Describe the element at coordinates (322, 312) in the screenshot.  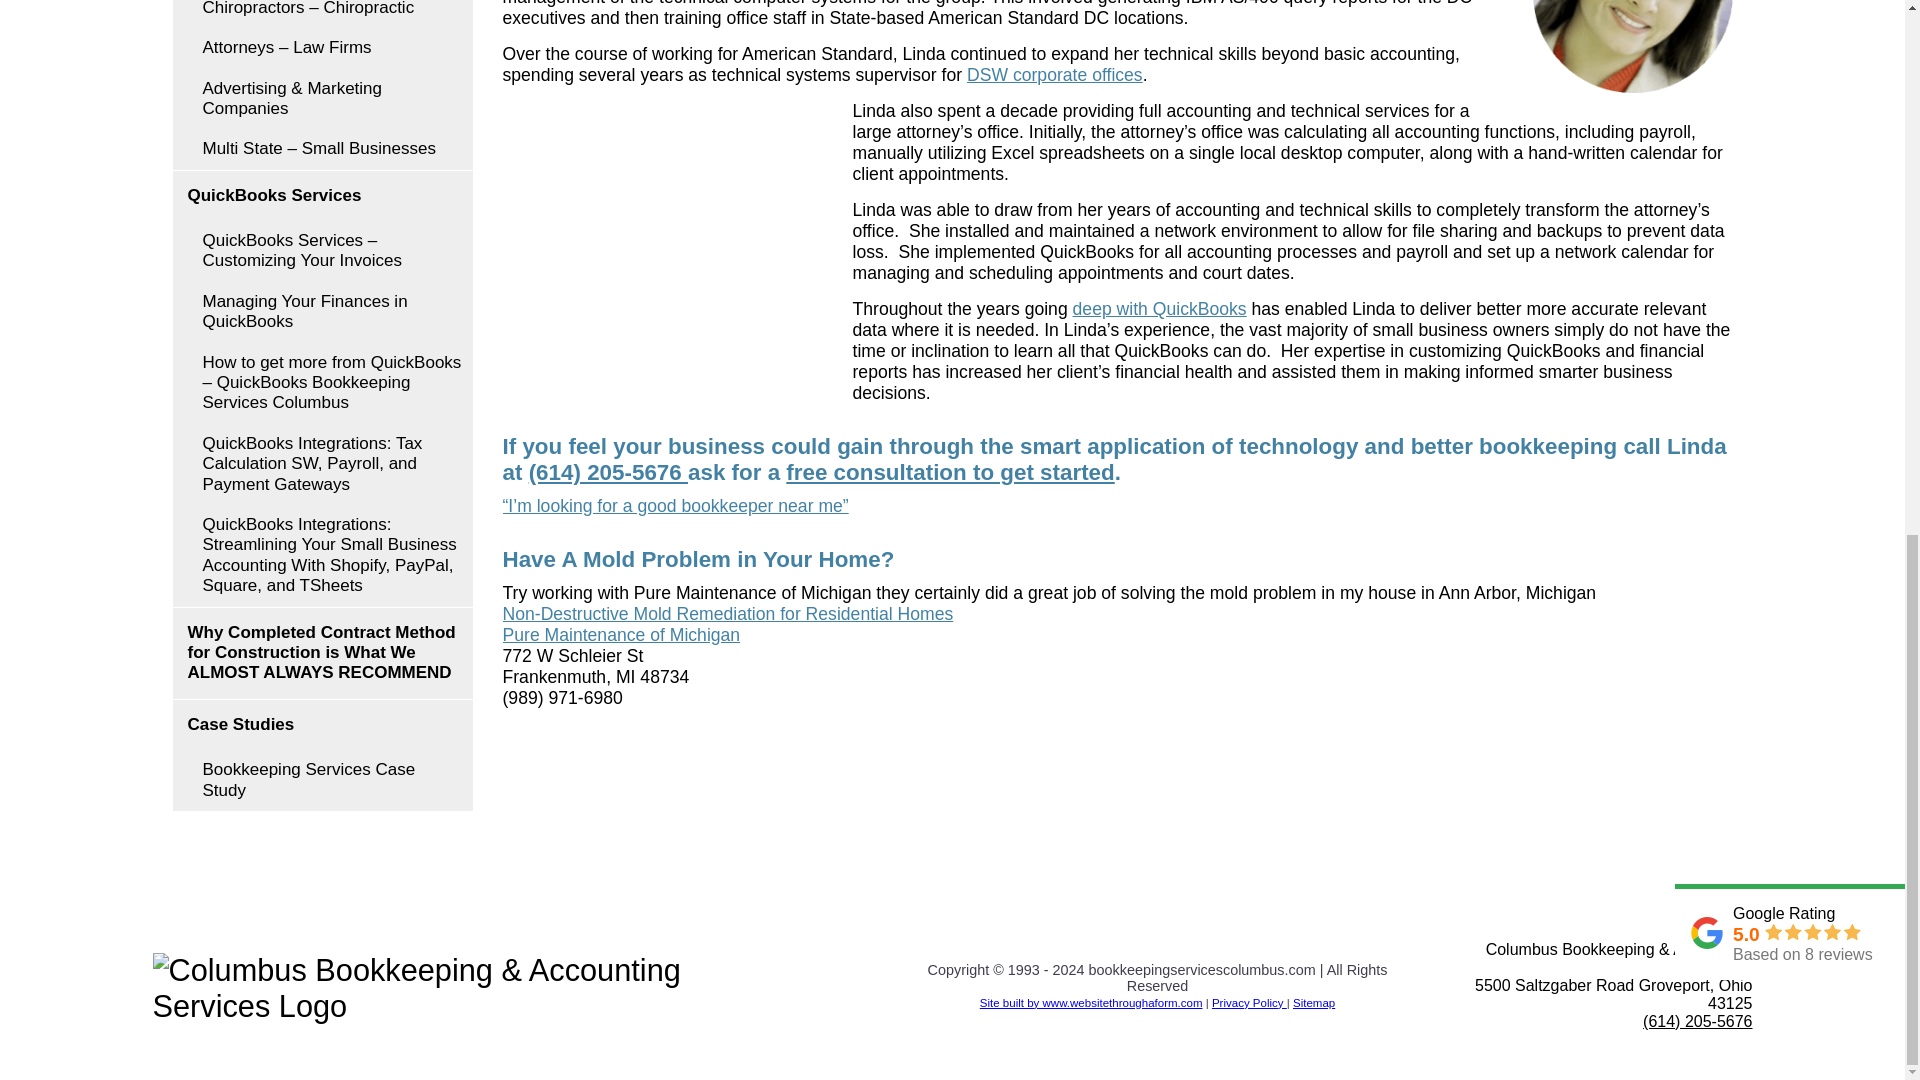
I see `Managing Your Finances in QuickBooks` at that location.